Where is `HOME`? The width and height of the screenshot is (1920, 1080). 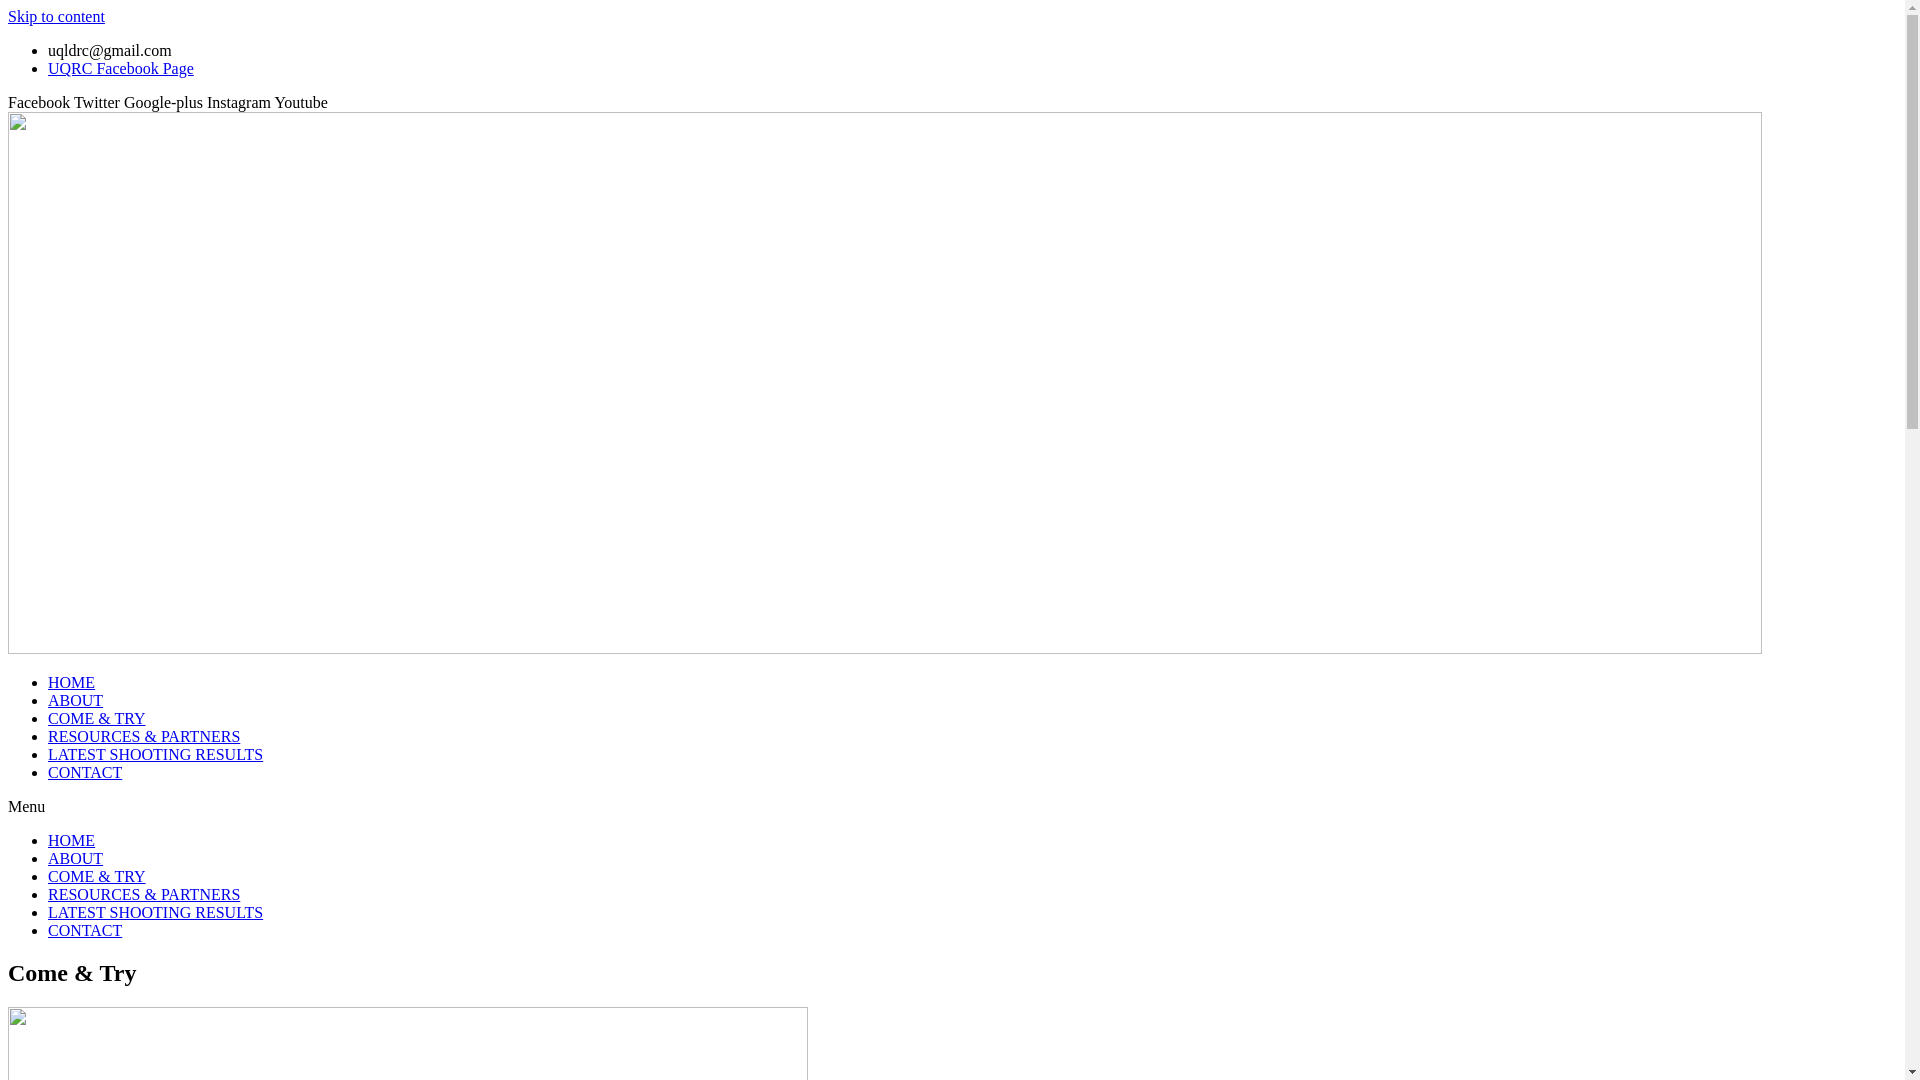 HOME is located at coordinates (72, 682).